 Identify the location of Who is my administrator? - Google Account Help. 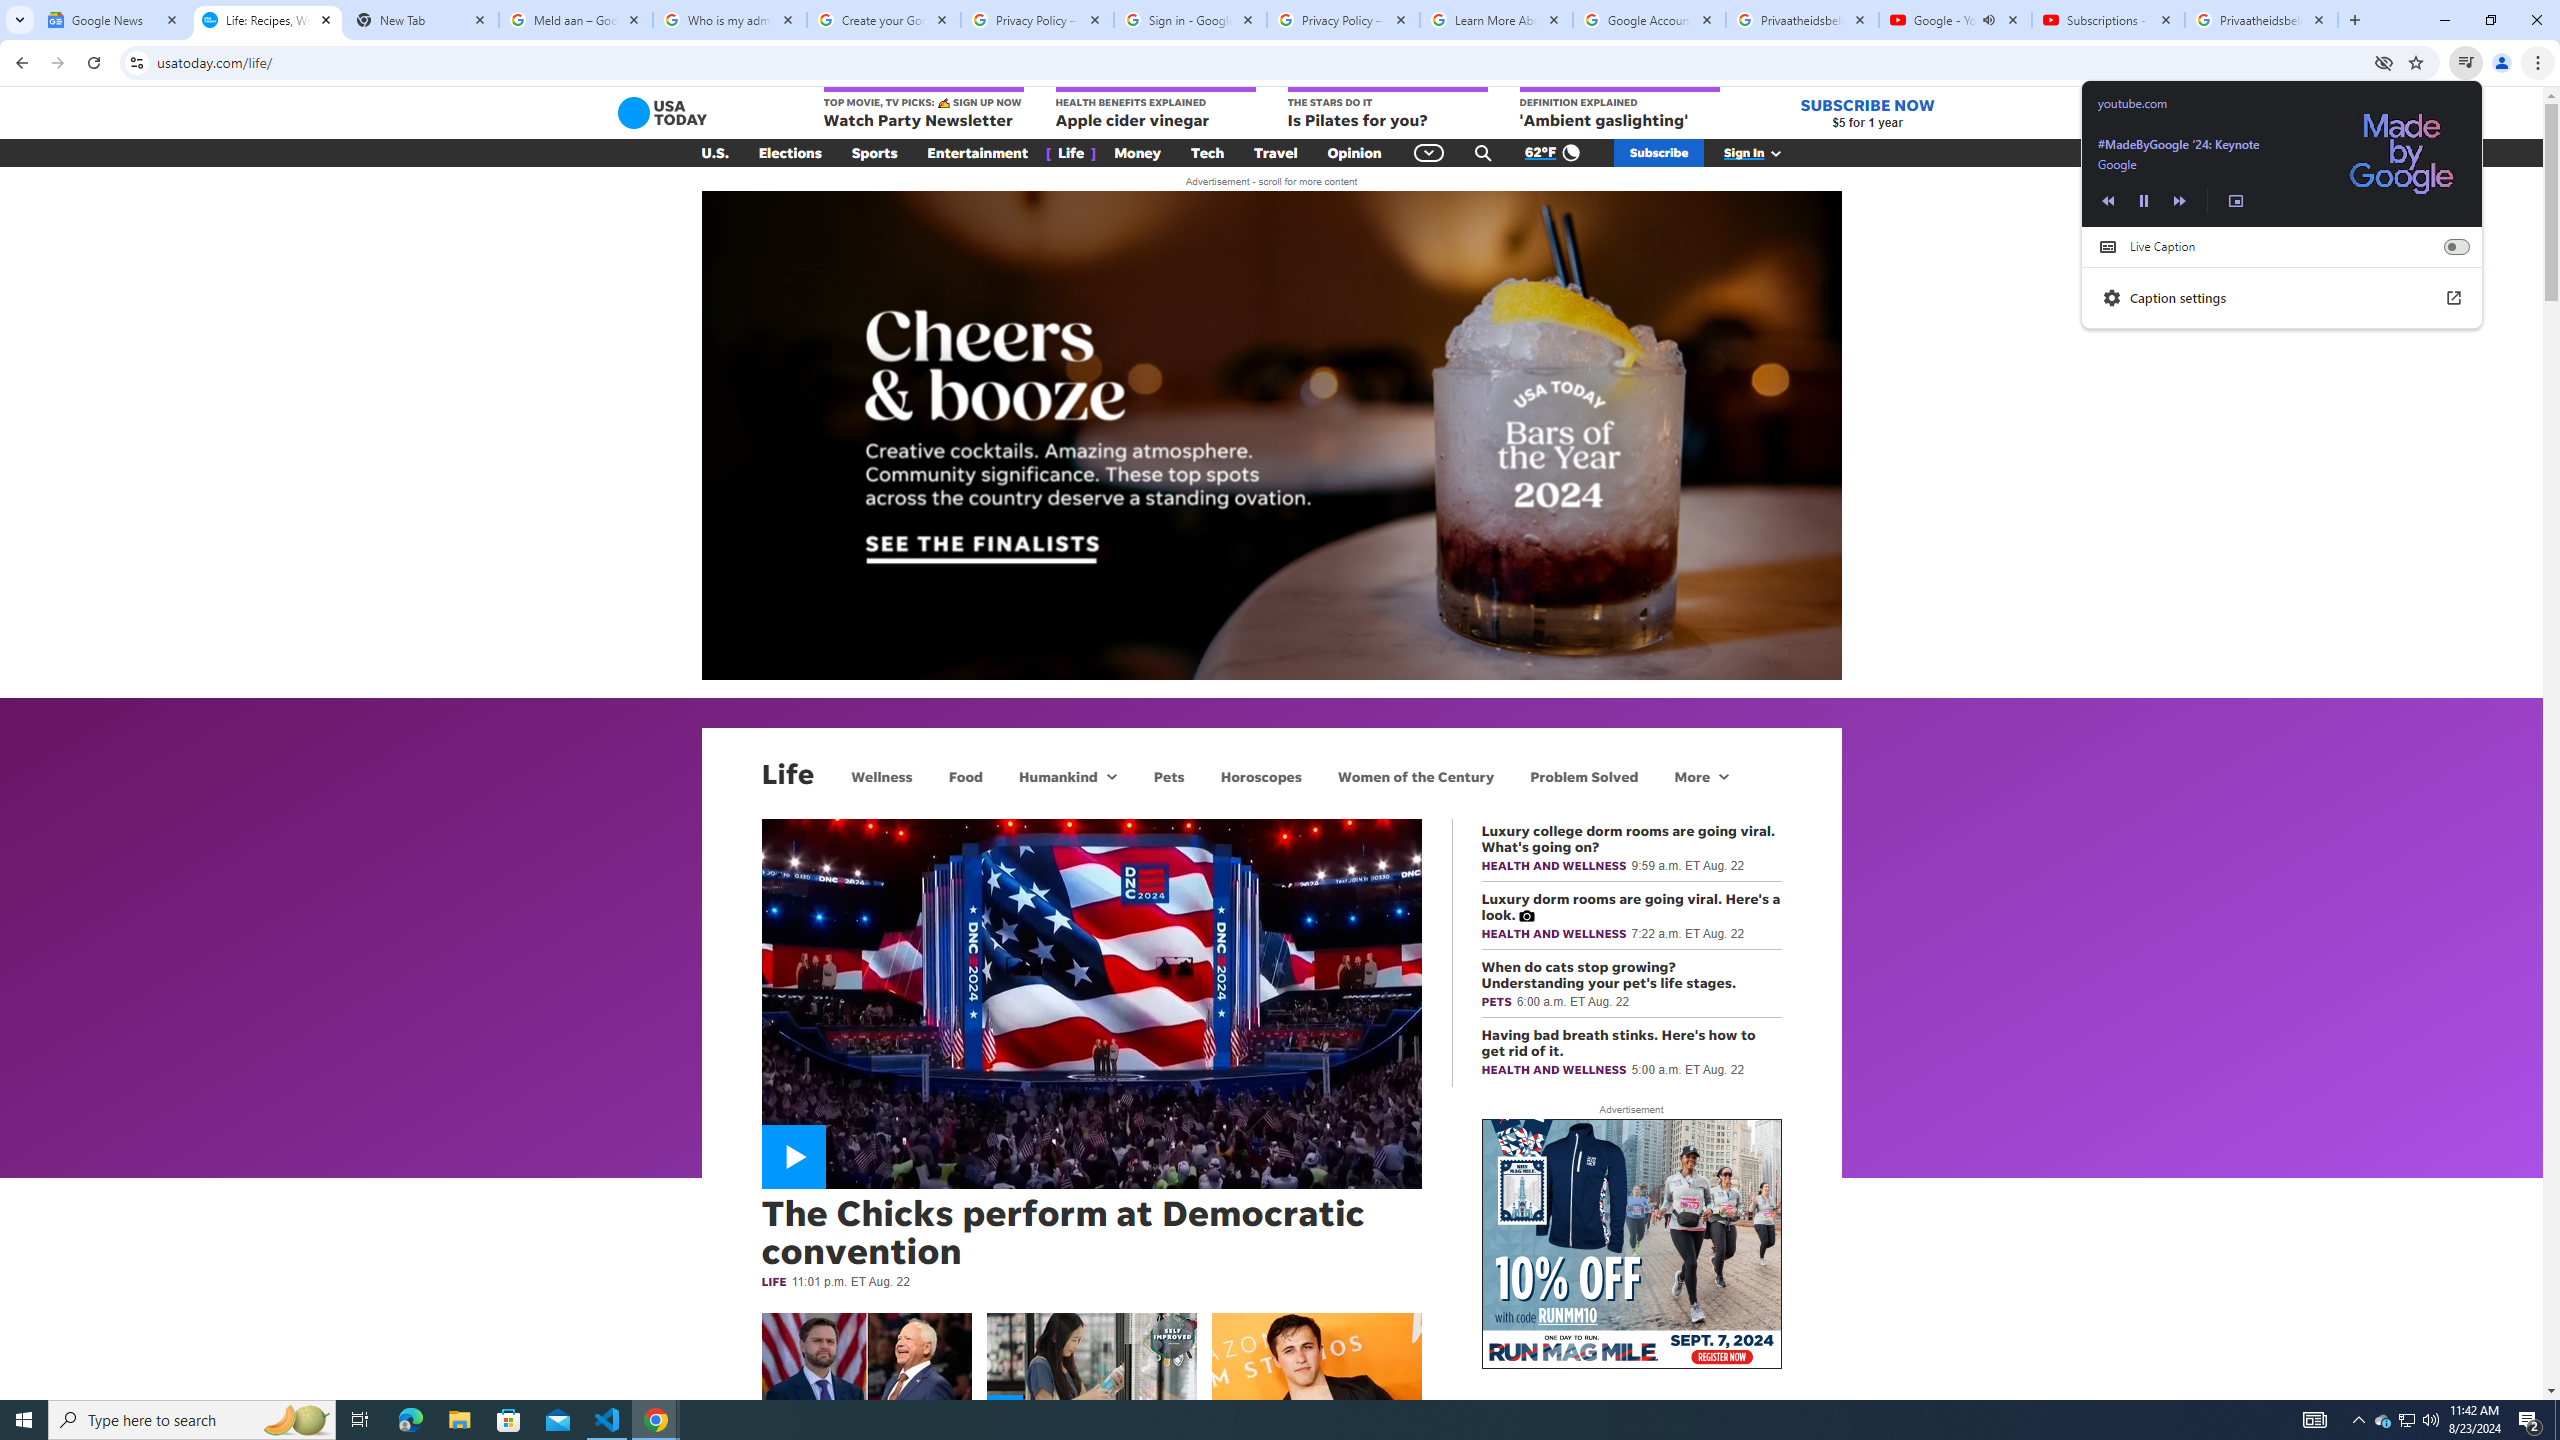
(730, 20).